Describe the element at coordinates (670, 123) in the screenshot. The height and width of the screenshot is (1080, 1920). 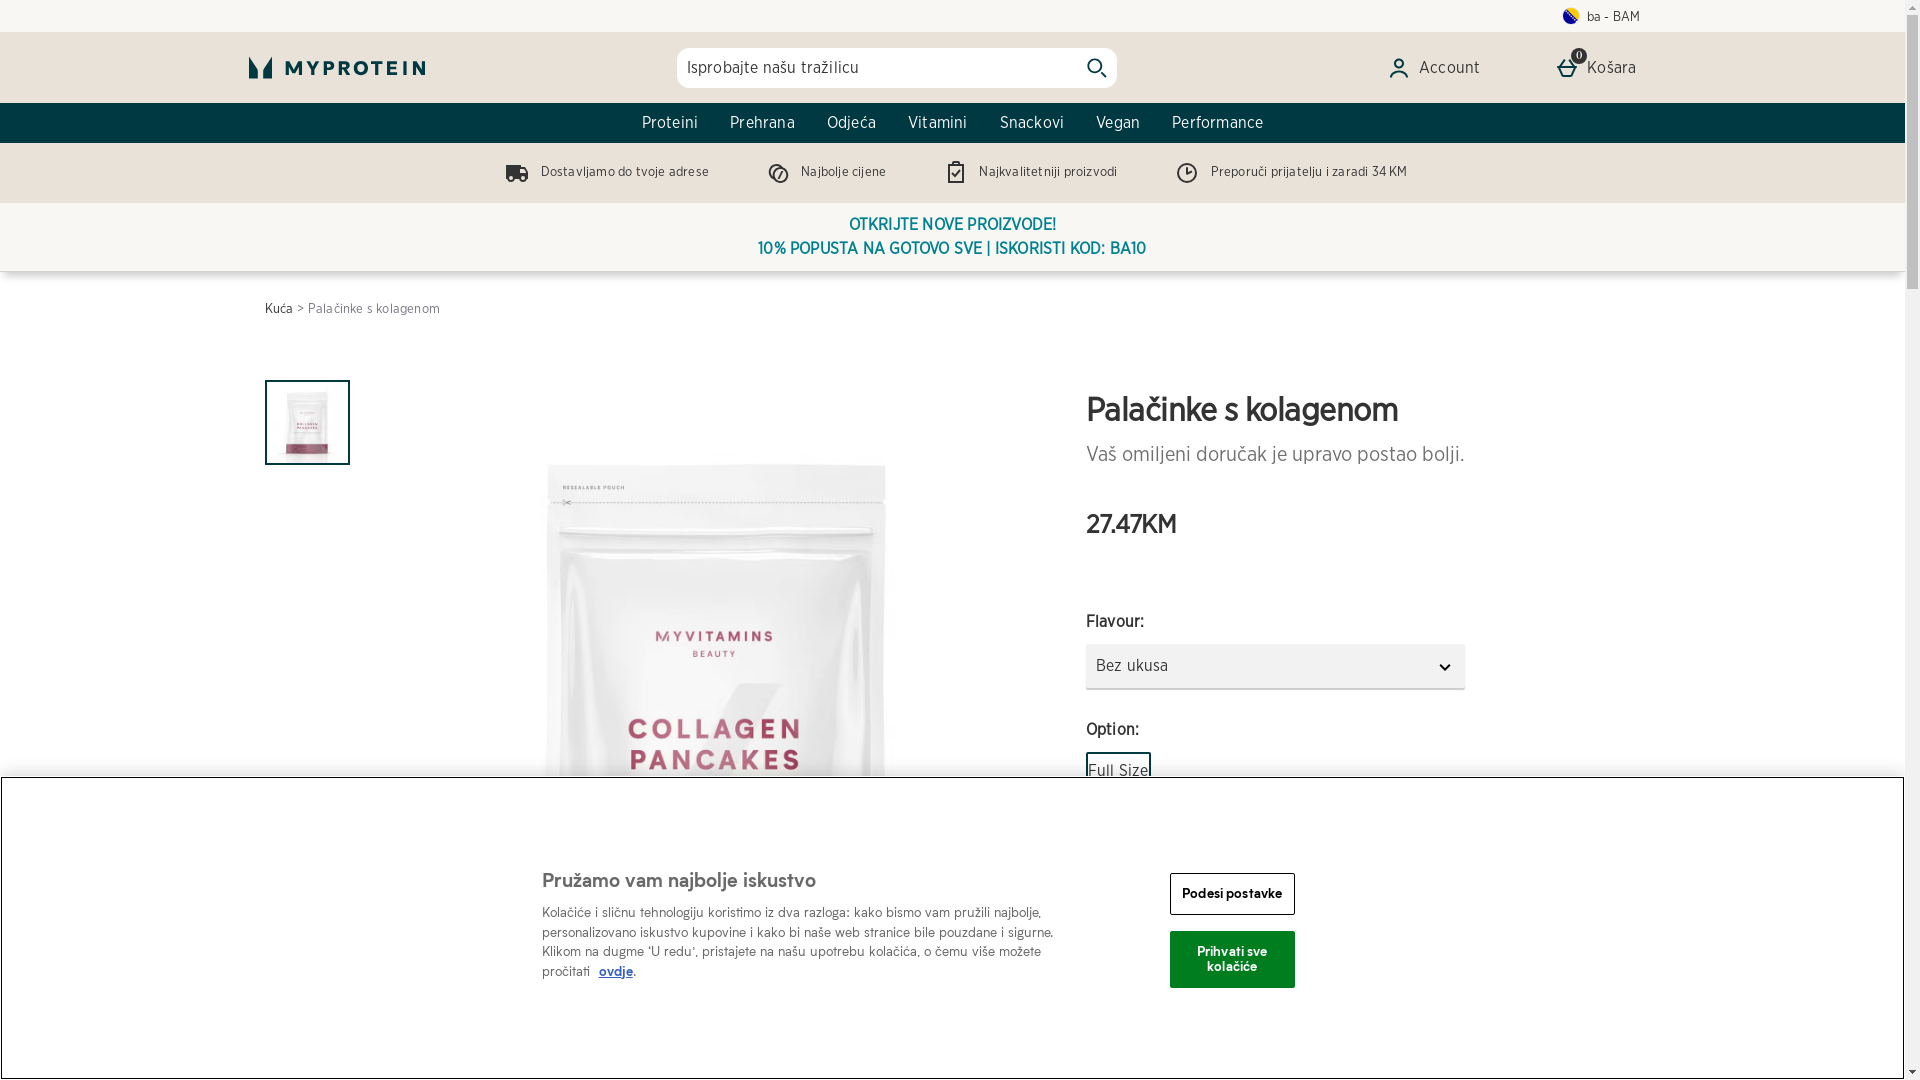
I see `Proteini` at that location.